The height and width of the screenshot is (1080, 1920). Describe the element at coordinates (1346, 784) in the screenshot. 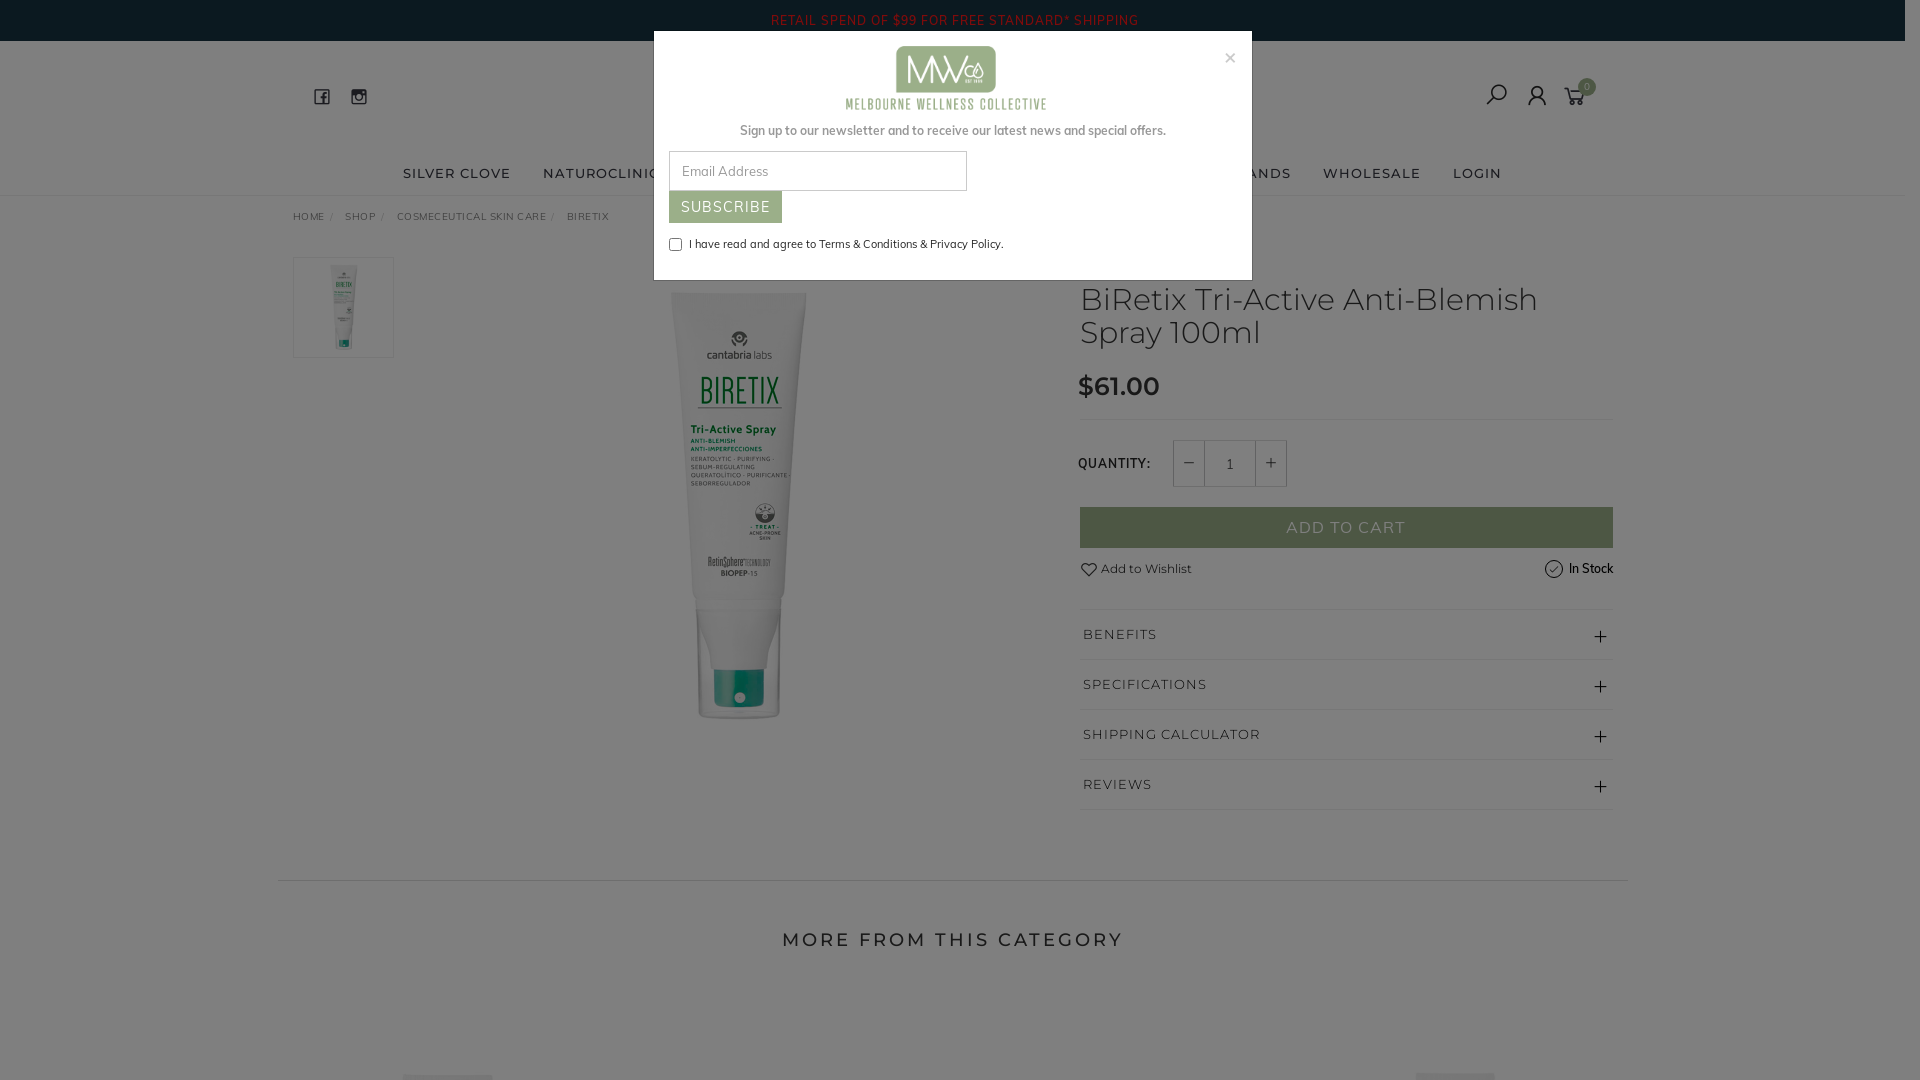

I see `REVIEWS` at that location.